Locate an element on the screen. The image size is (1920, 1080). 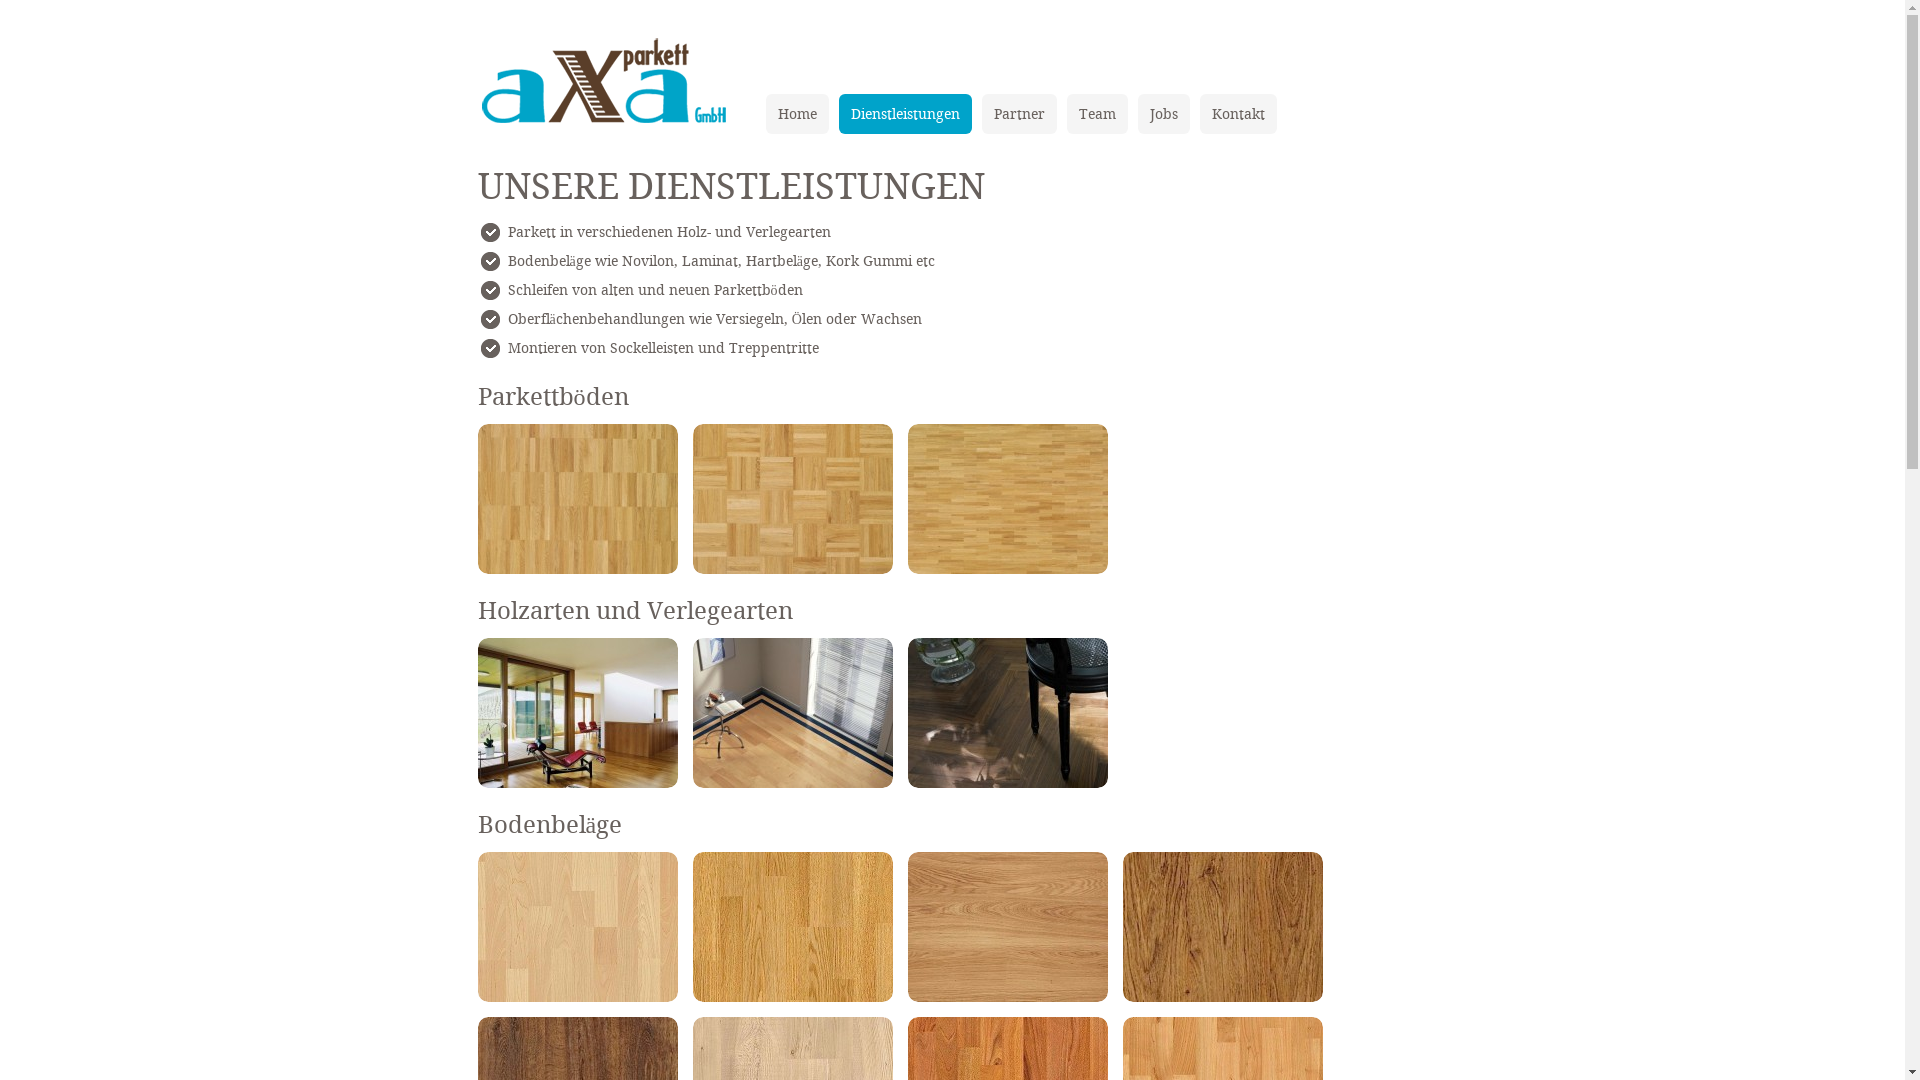
verlegearten2 is located at coordinates (792, 713).